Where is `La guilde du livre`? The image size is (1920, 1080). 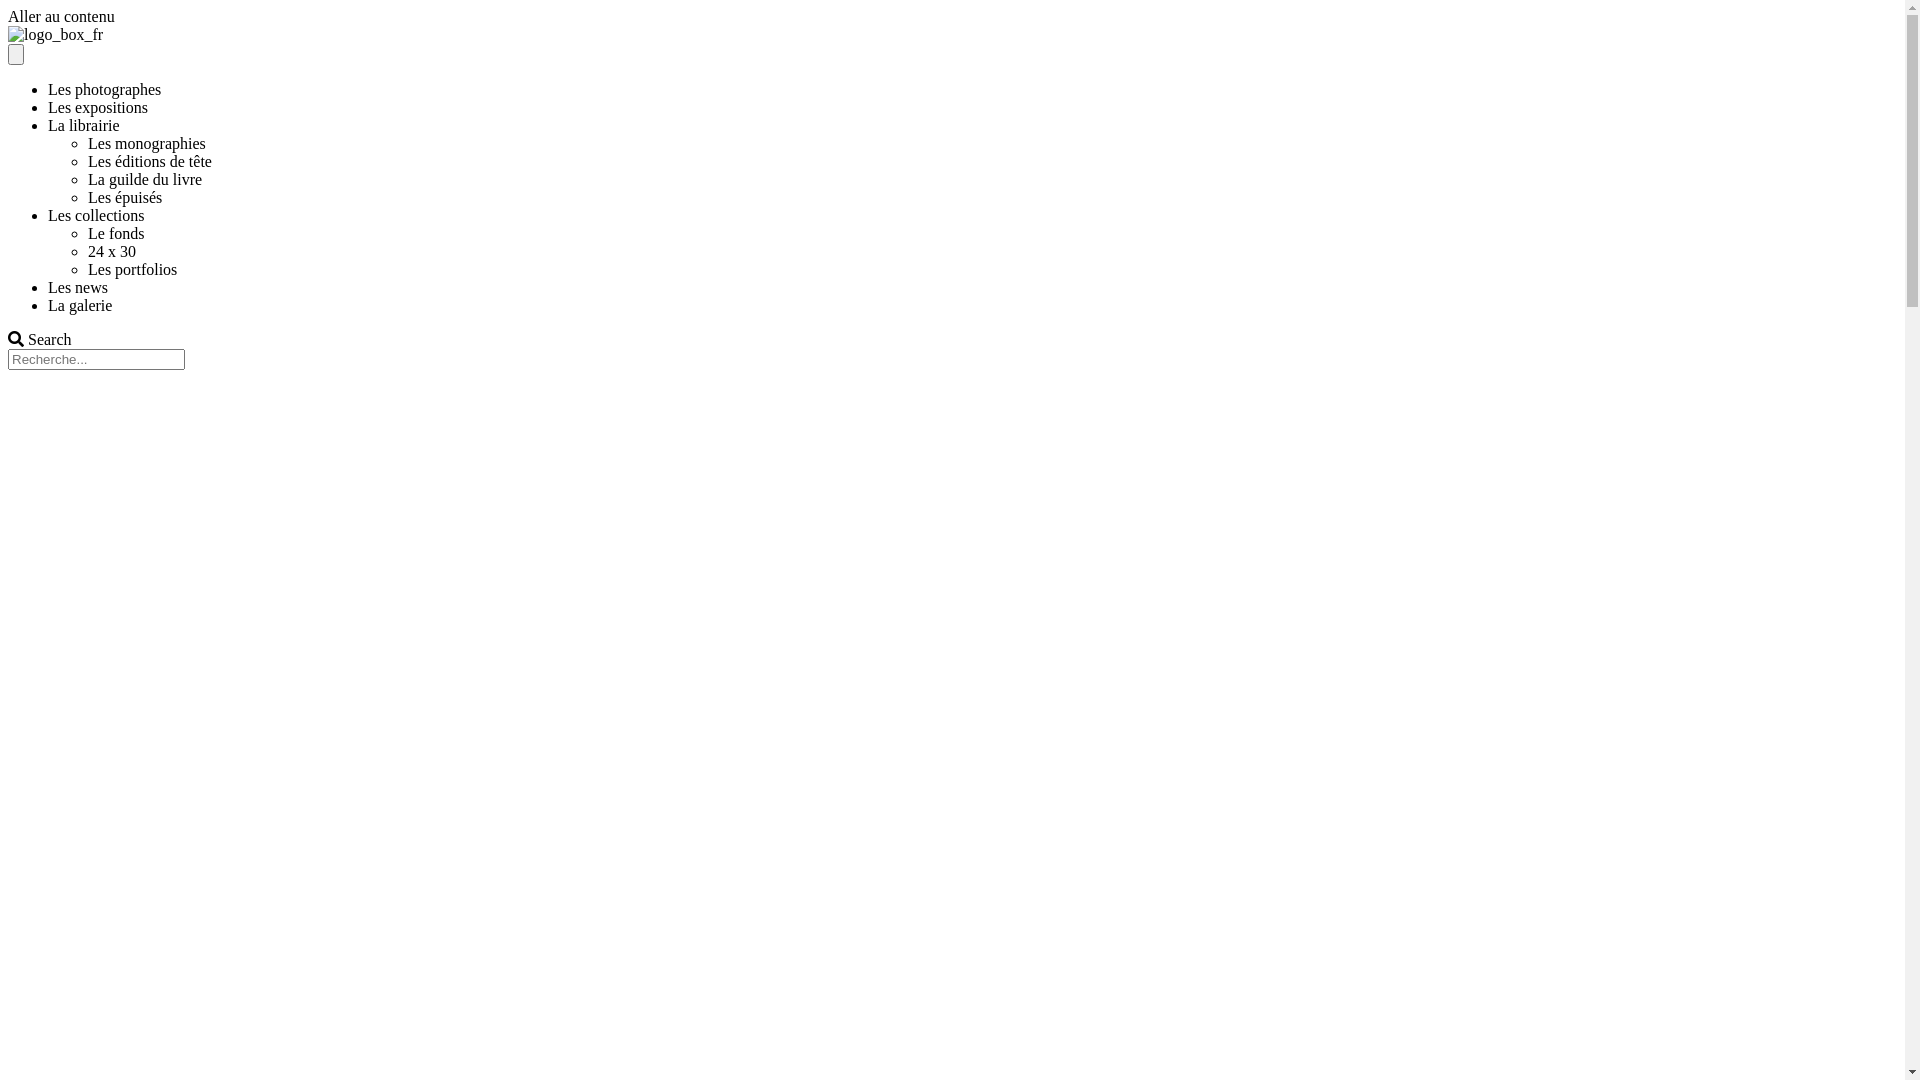
La guilde du livre is located at coordinates (145, 180).